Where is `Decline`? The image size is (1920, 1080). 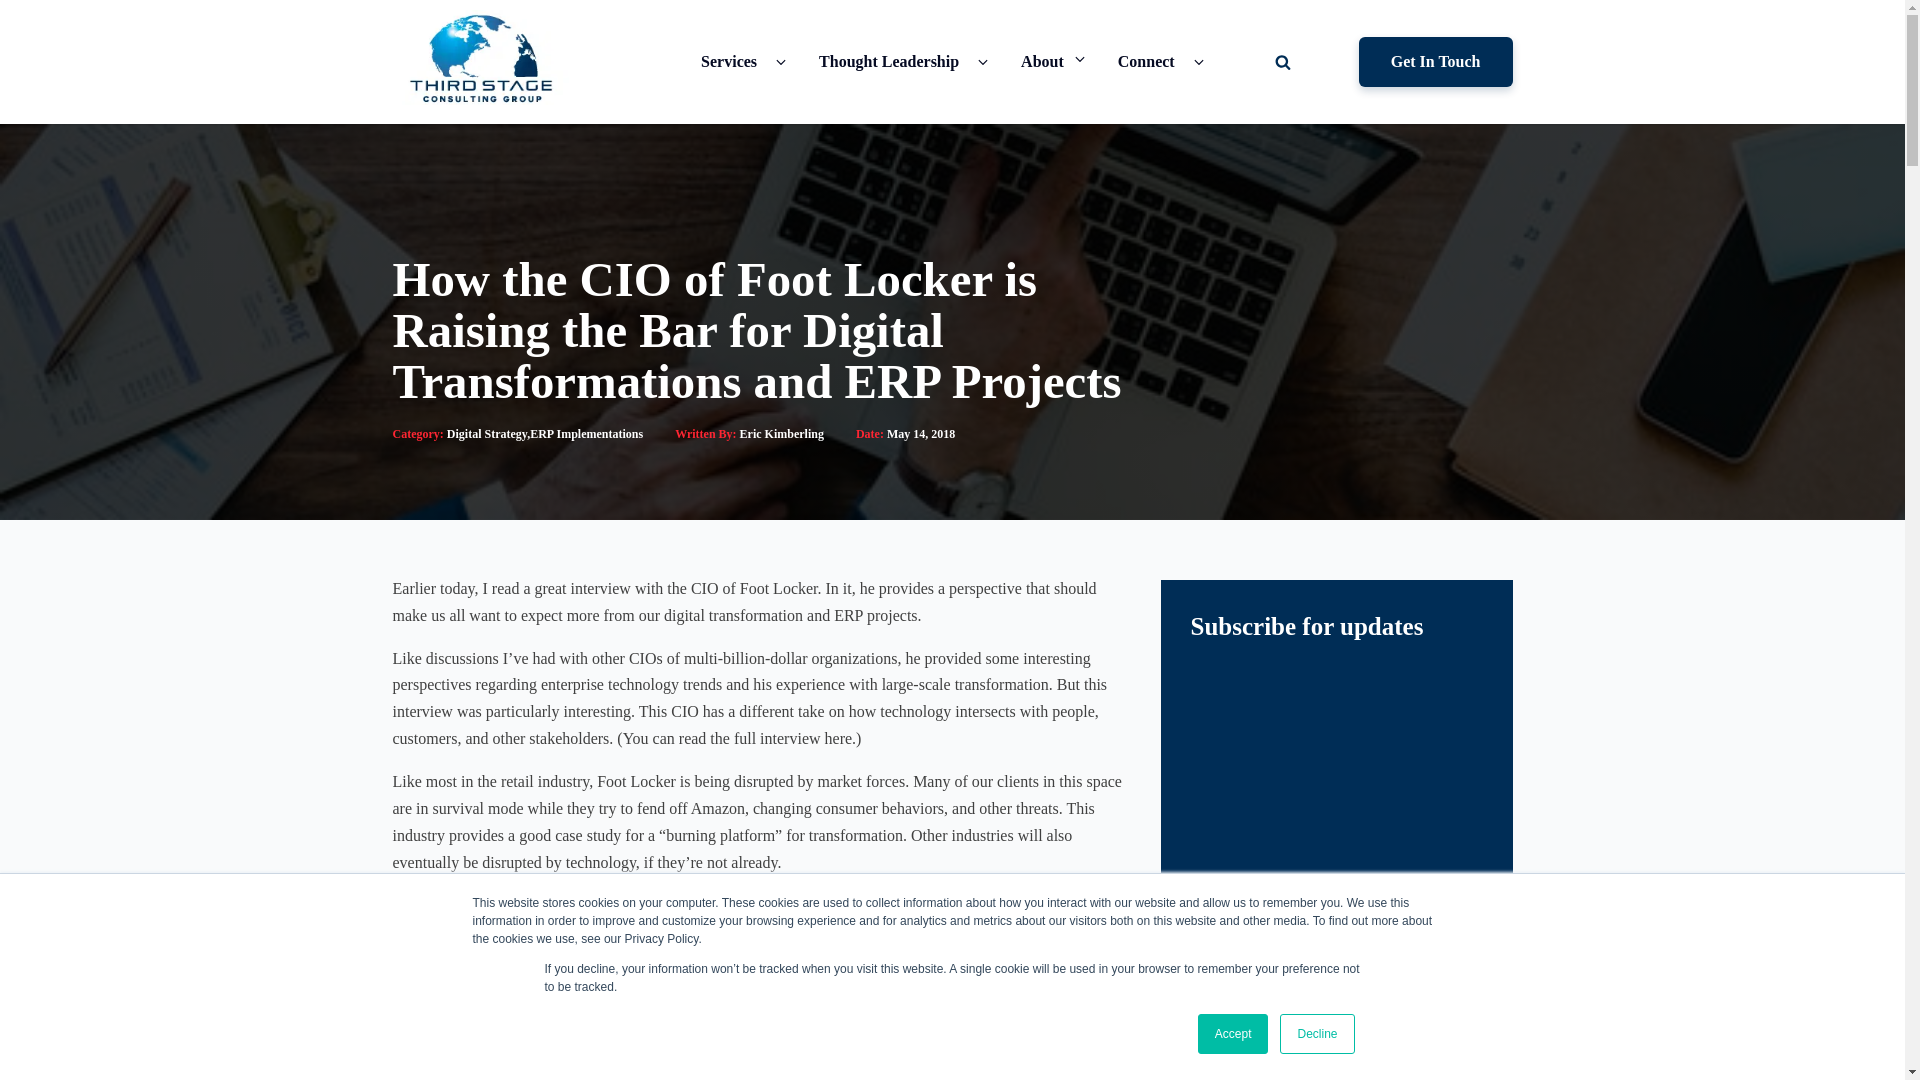 Decline is located at coordinates (1316, 1034).